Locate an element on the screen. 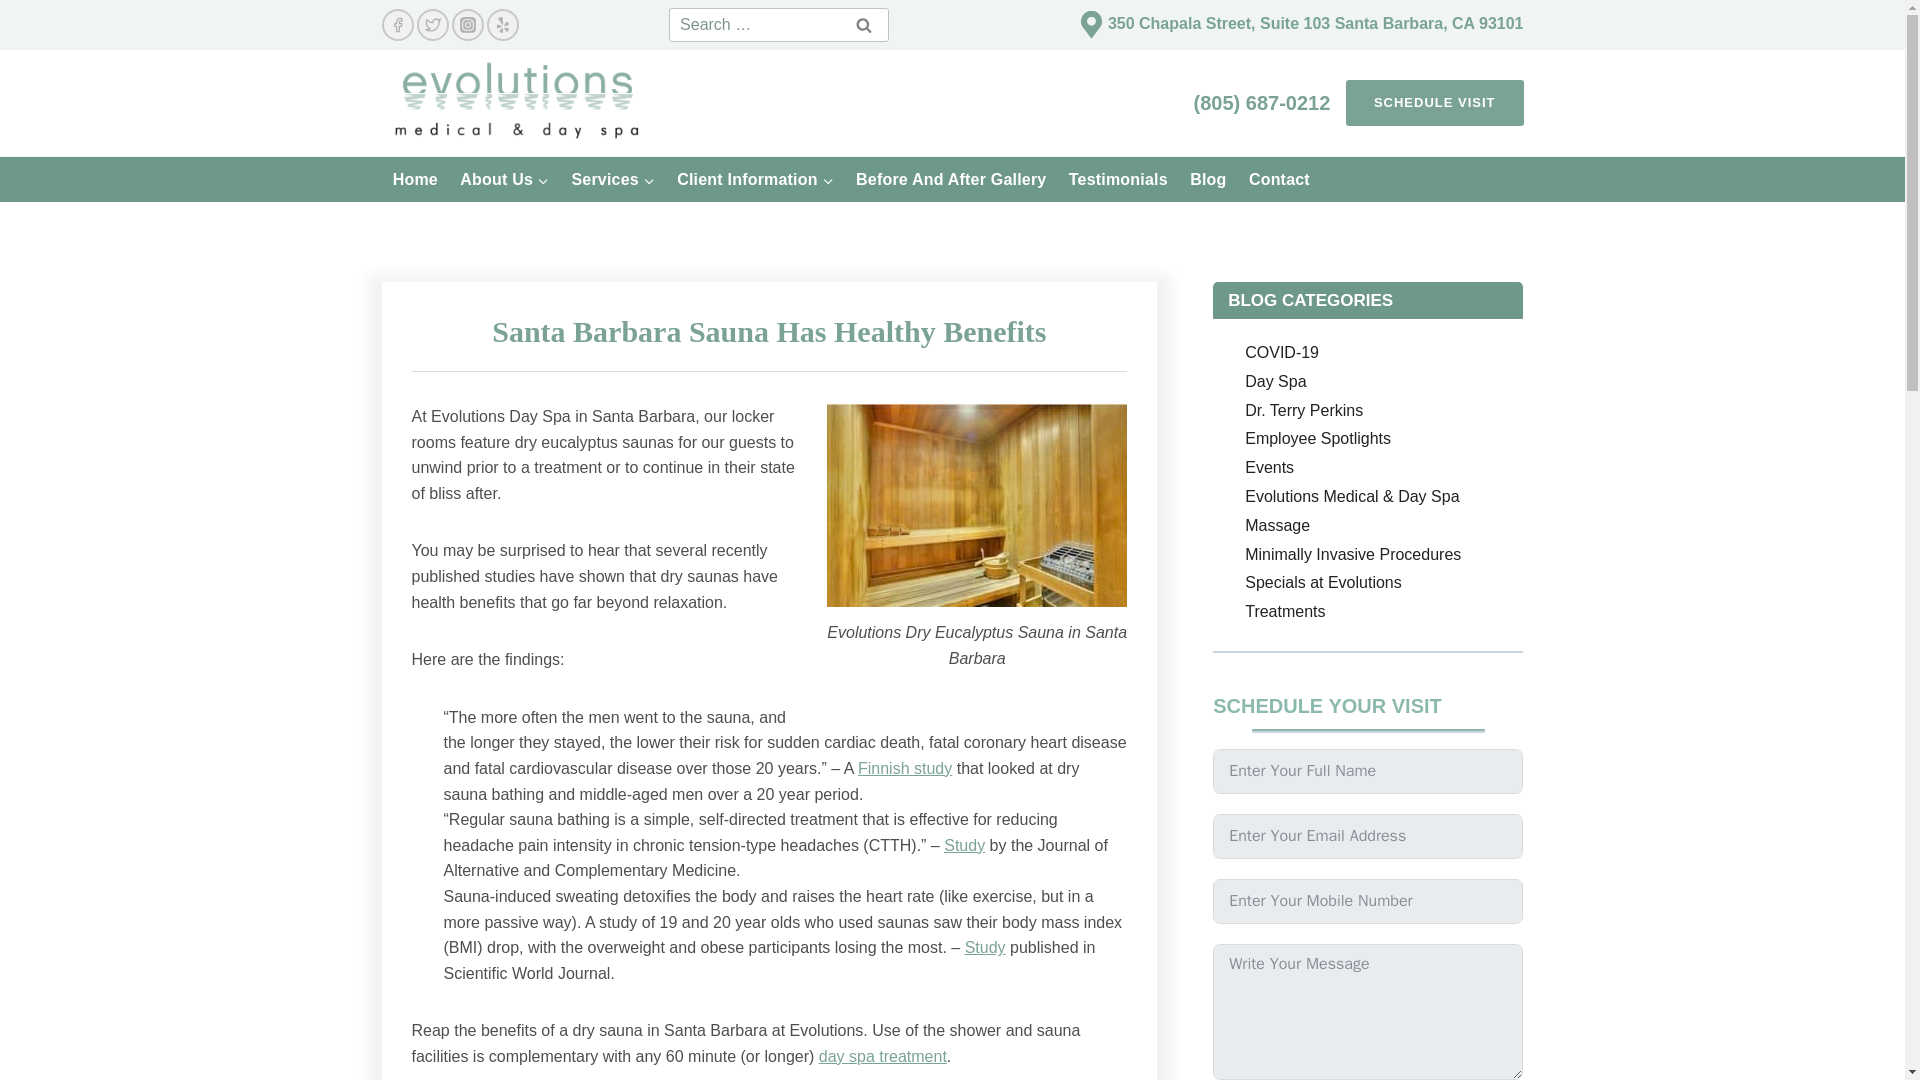 This screenshot has width=1920, height=1080. SCHEDULE VISIT is located at coordinates (1434, 103).